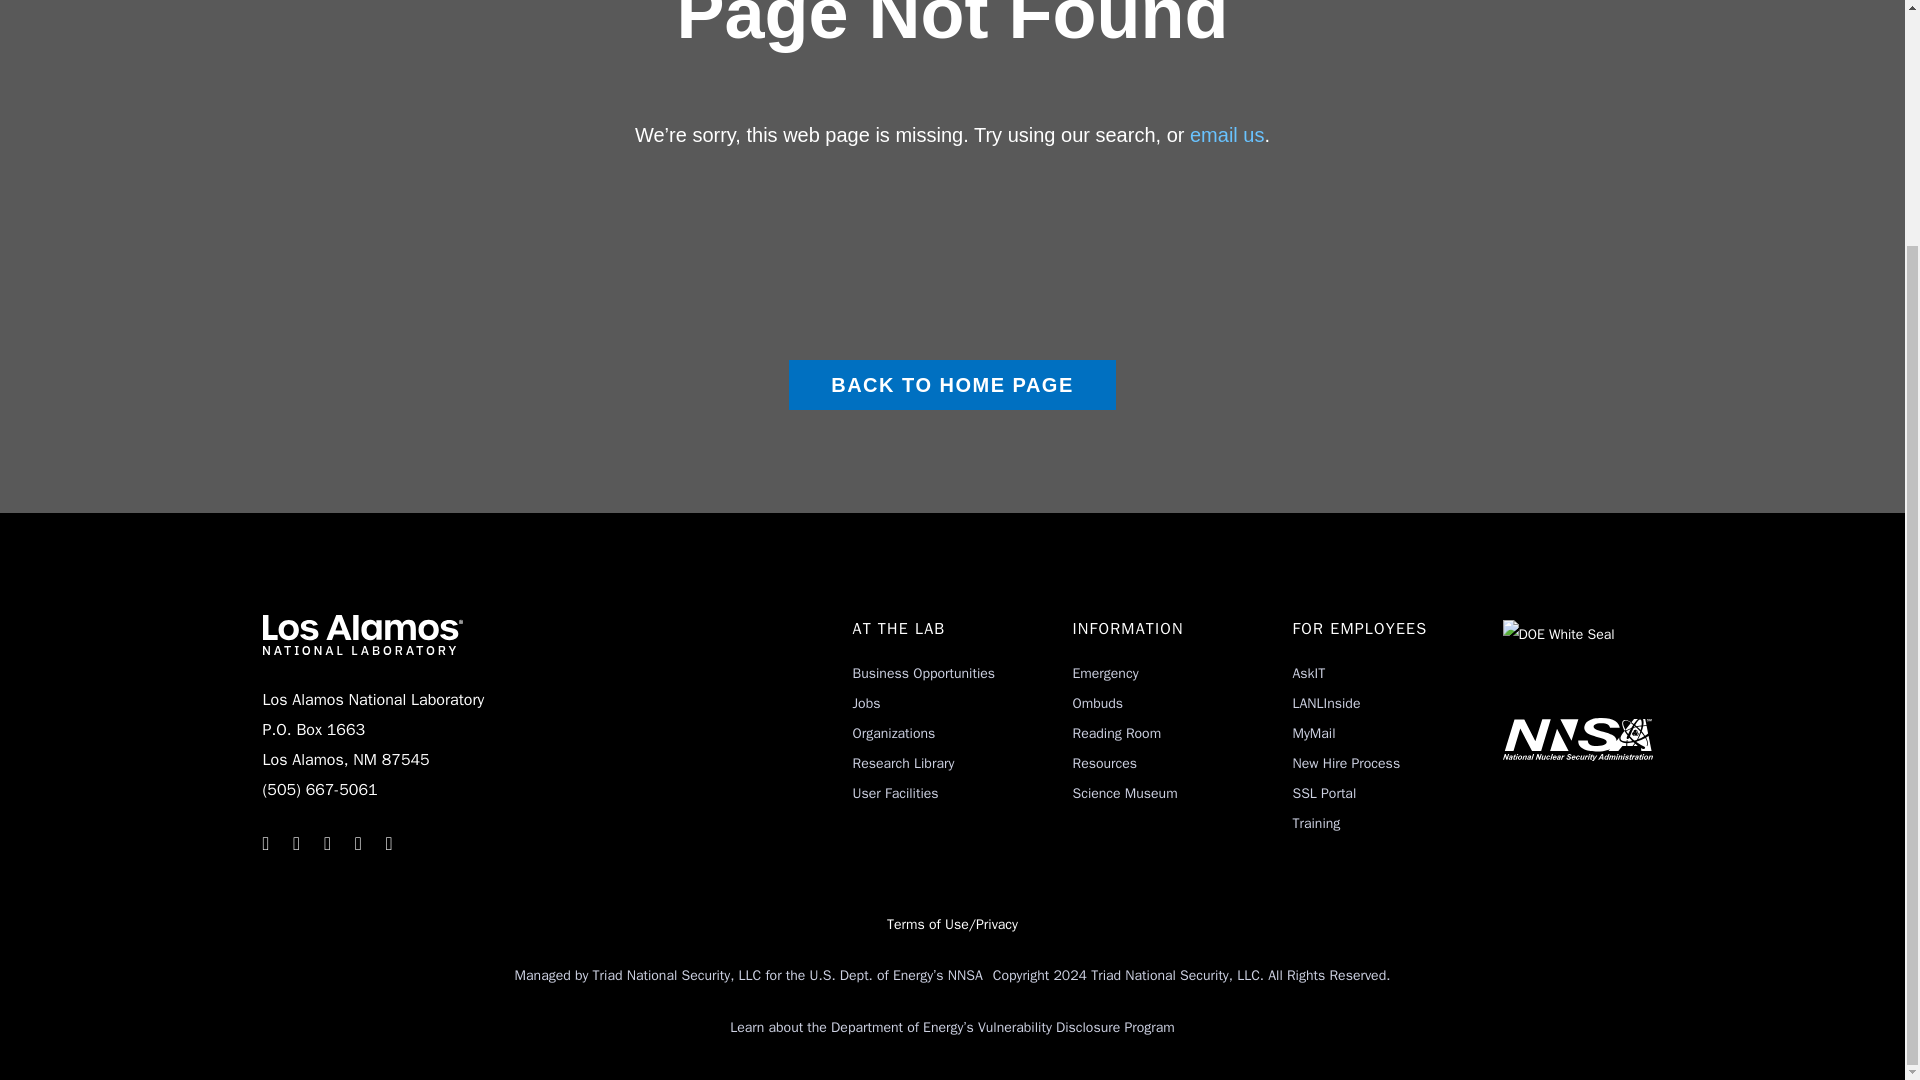  I want to click on Business Opportunities, so click(923, 673).